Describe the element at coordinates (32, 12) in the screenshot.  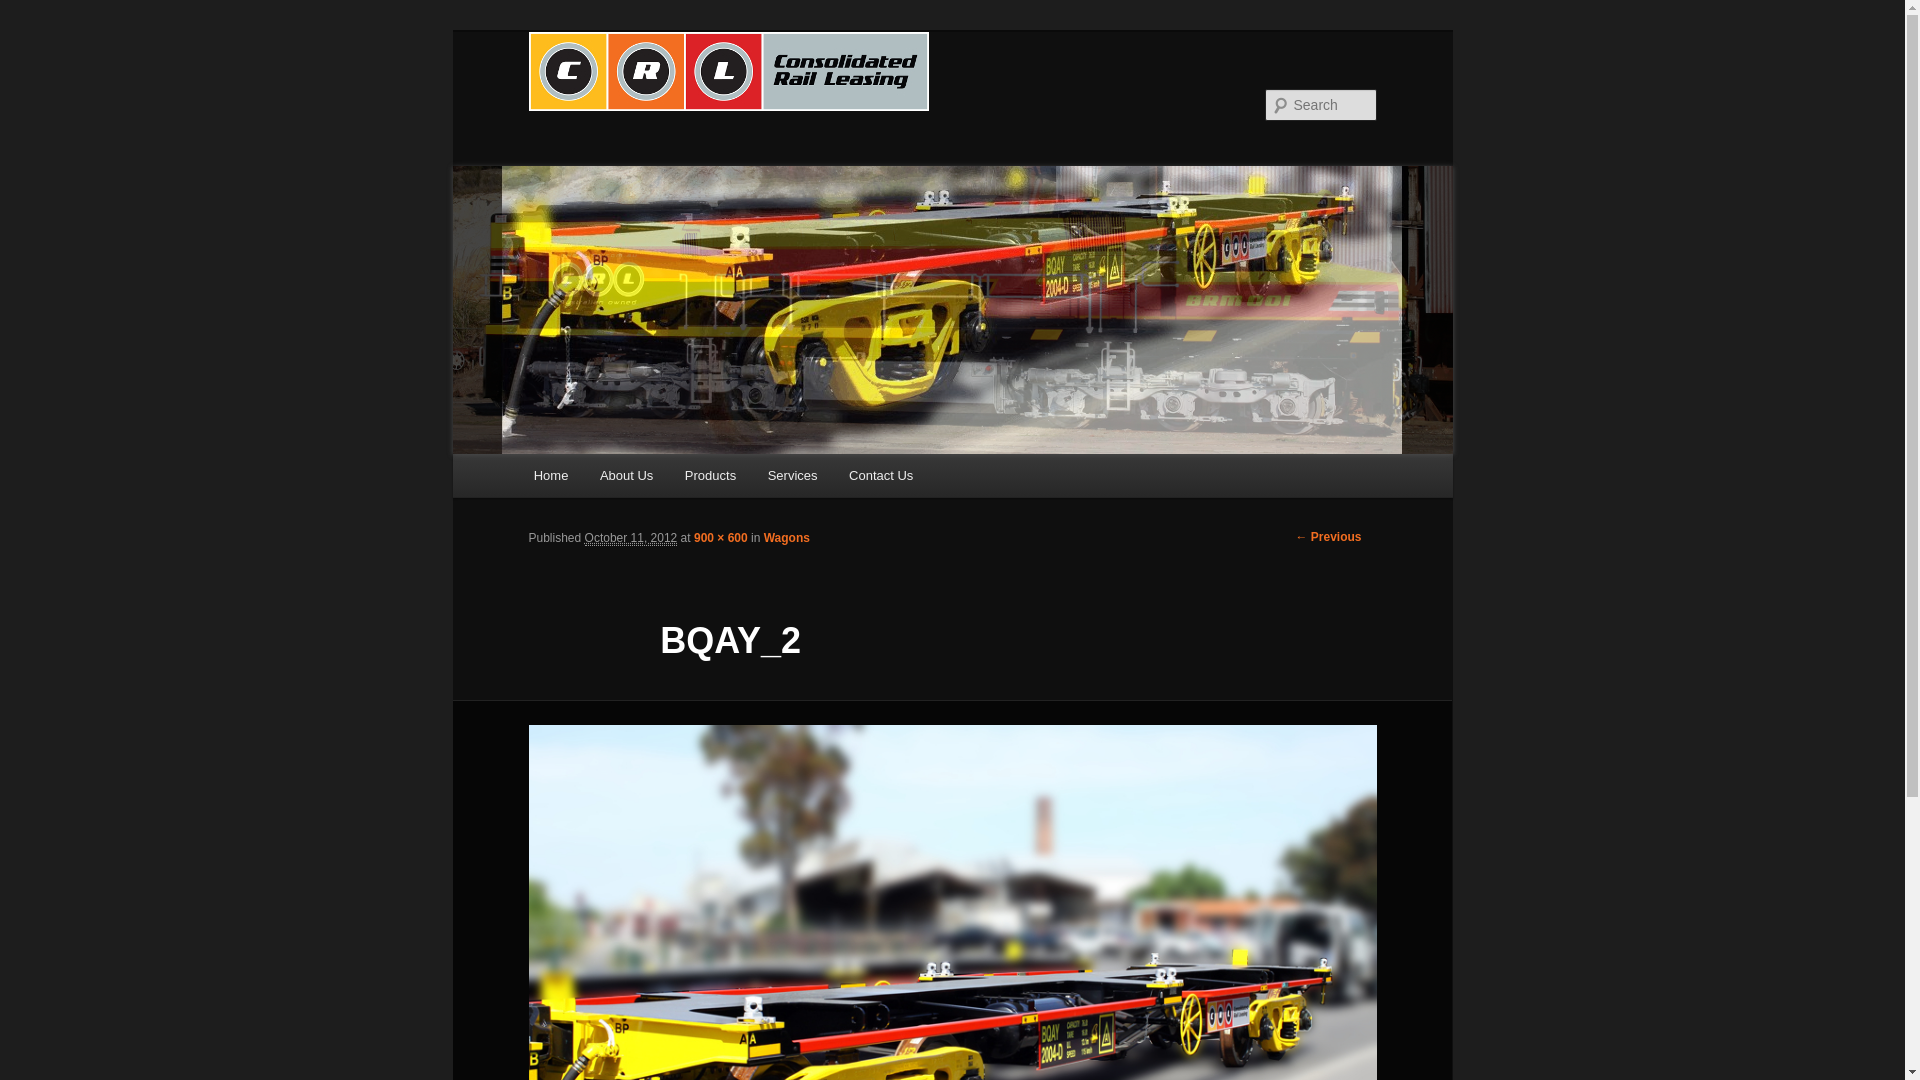
I see `Search` at that location.